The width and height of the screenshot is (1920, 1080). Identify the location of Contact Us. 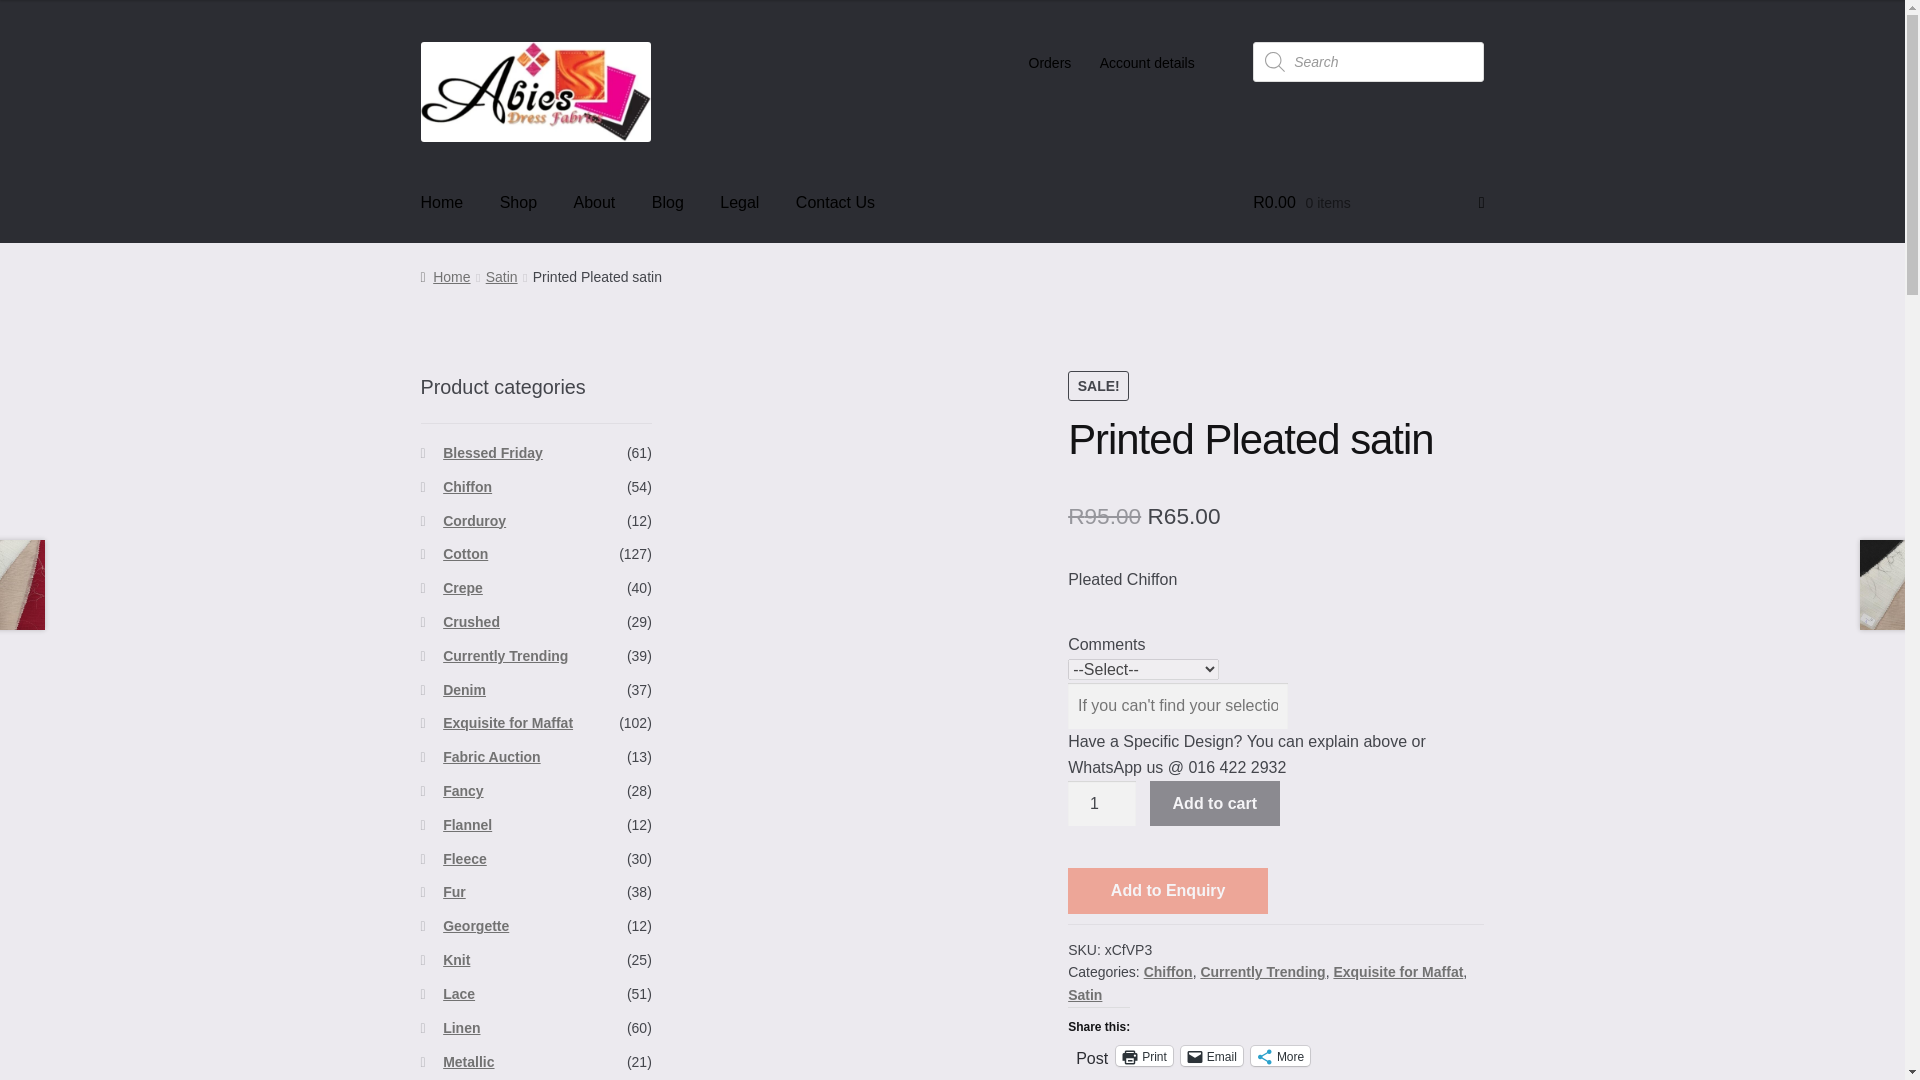
(834, 202).